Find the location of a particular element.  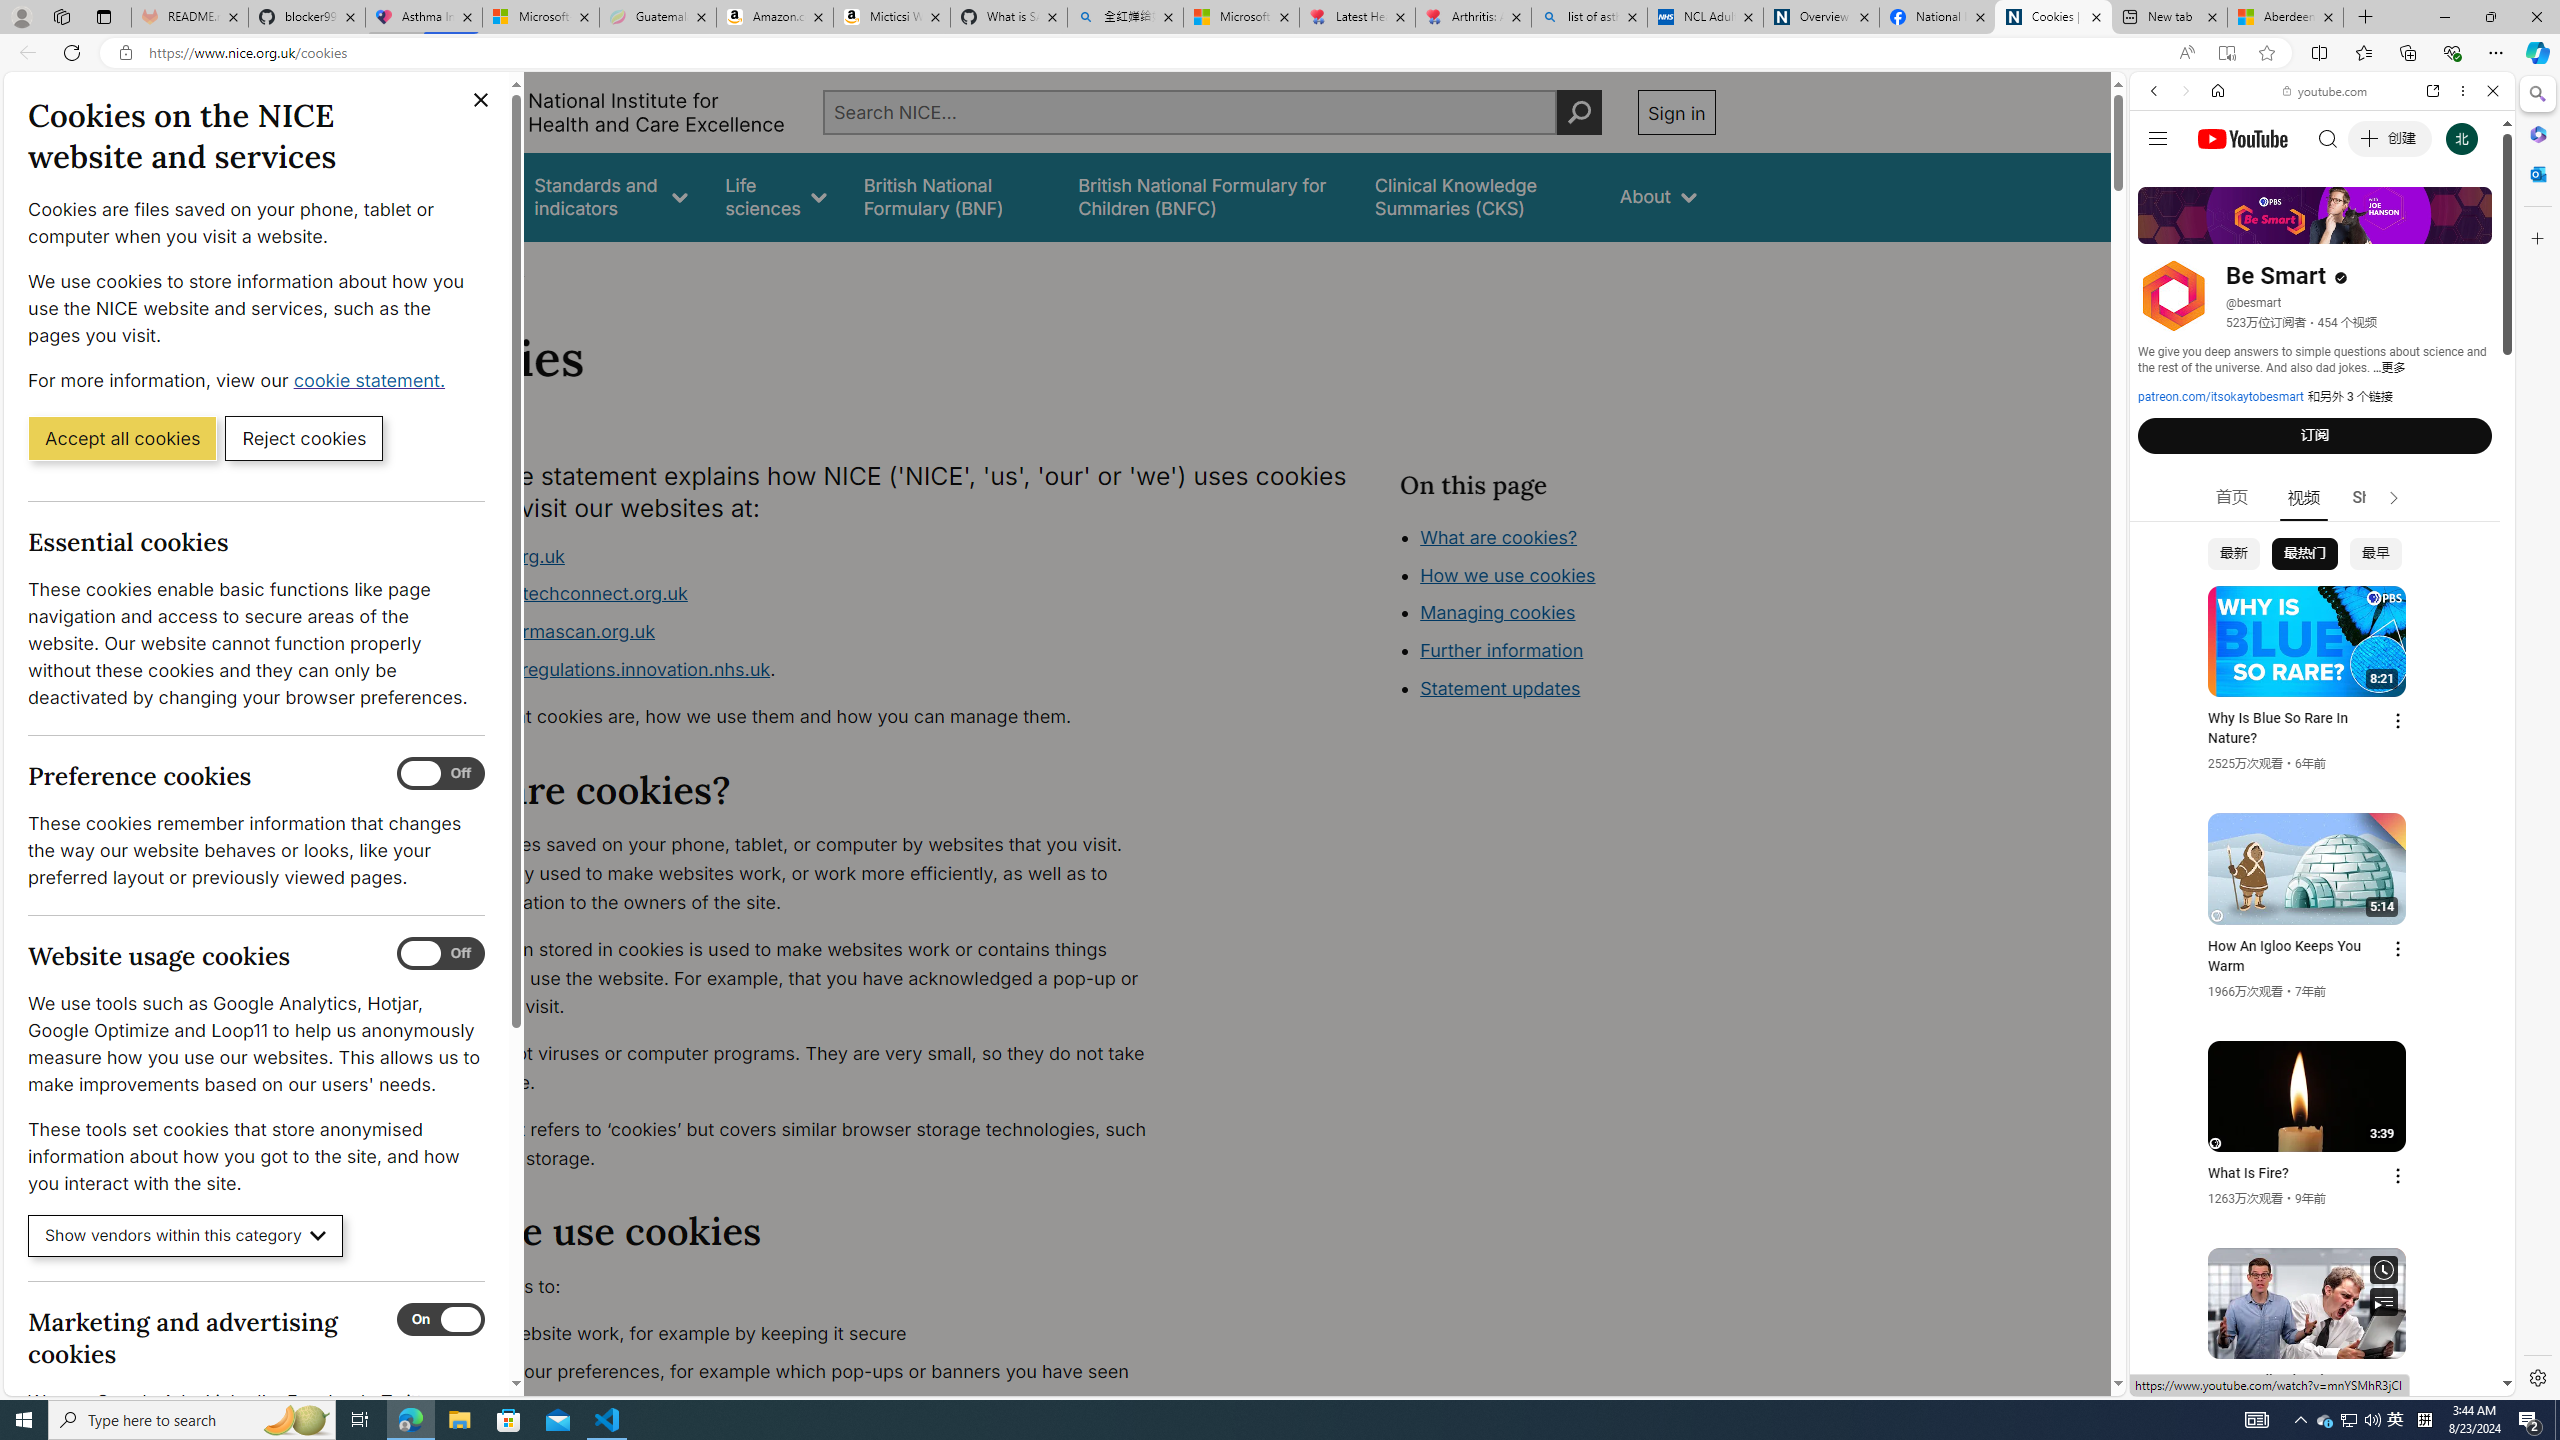

YouTube is located at coordinates (2314, 1152).